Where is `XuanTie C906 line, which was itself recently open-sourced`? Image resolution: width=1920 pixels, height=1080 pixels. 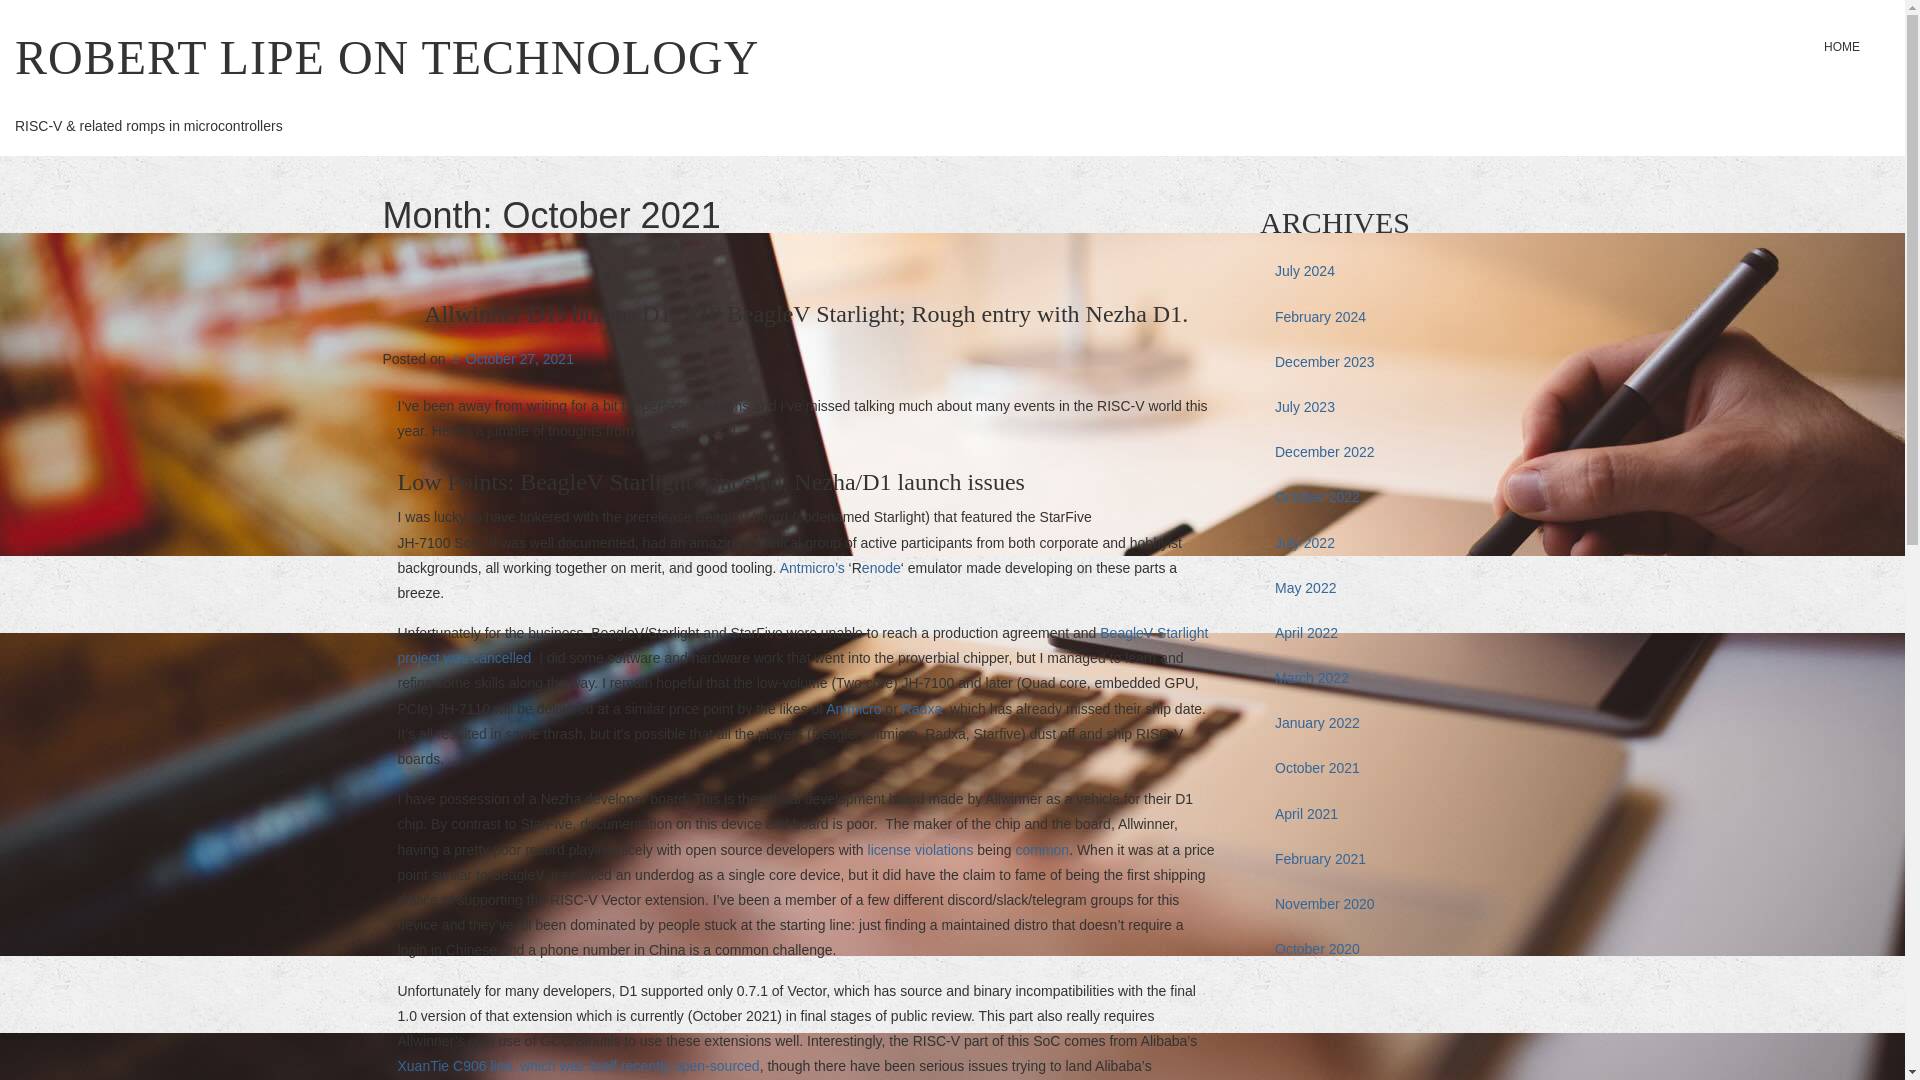 XuanTie C906 line, which was itself recently open-sourced is located at coordinates (578, 1066).